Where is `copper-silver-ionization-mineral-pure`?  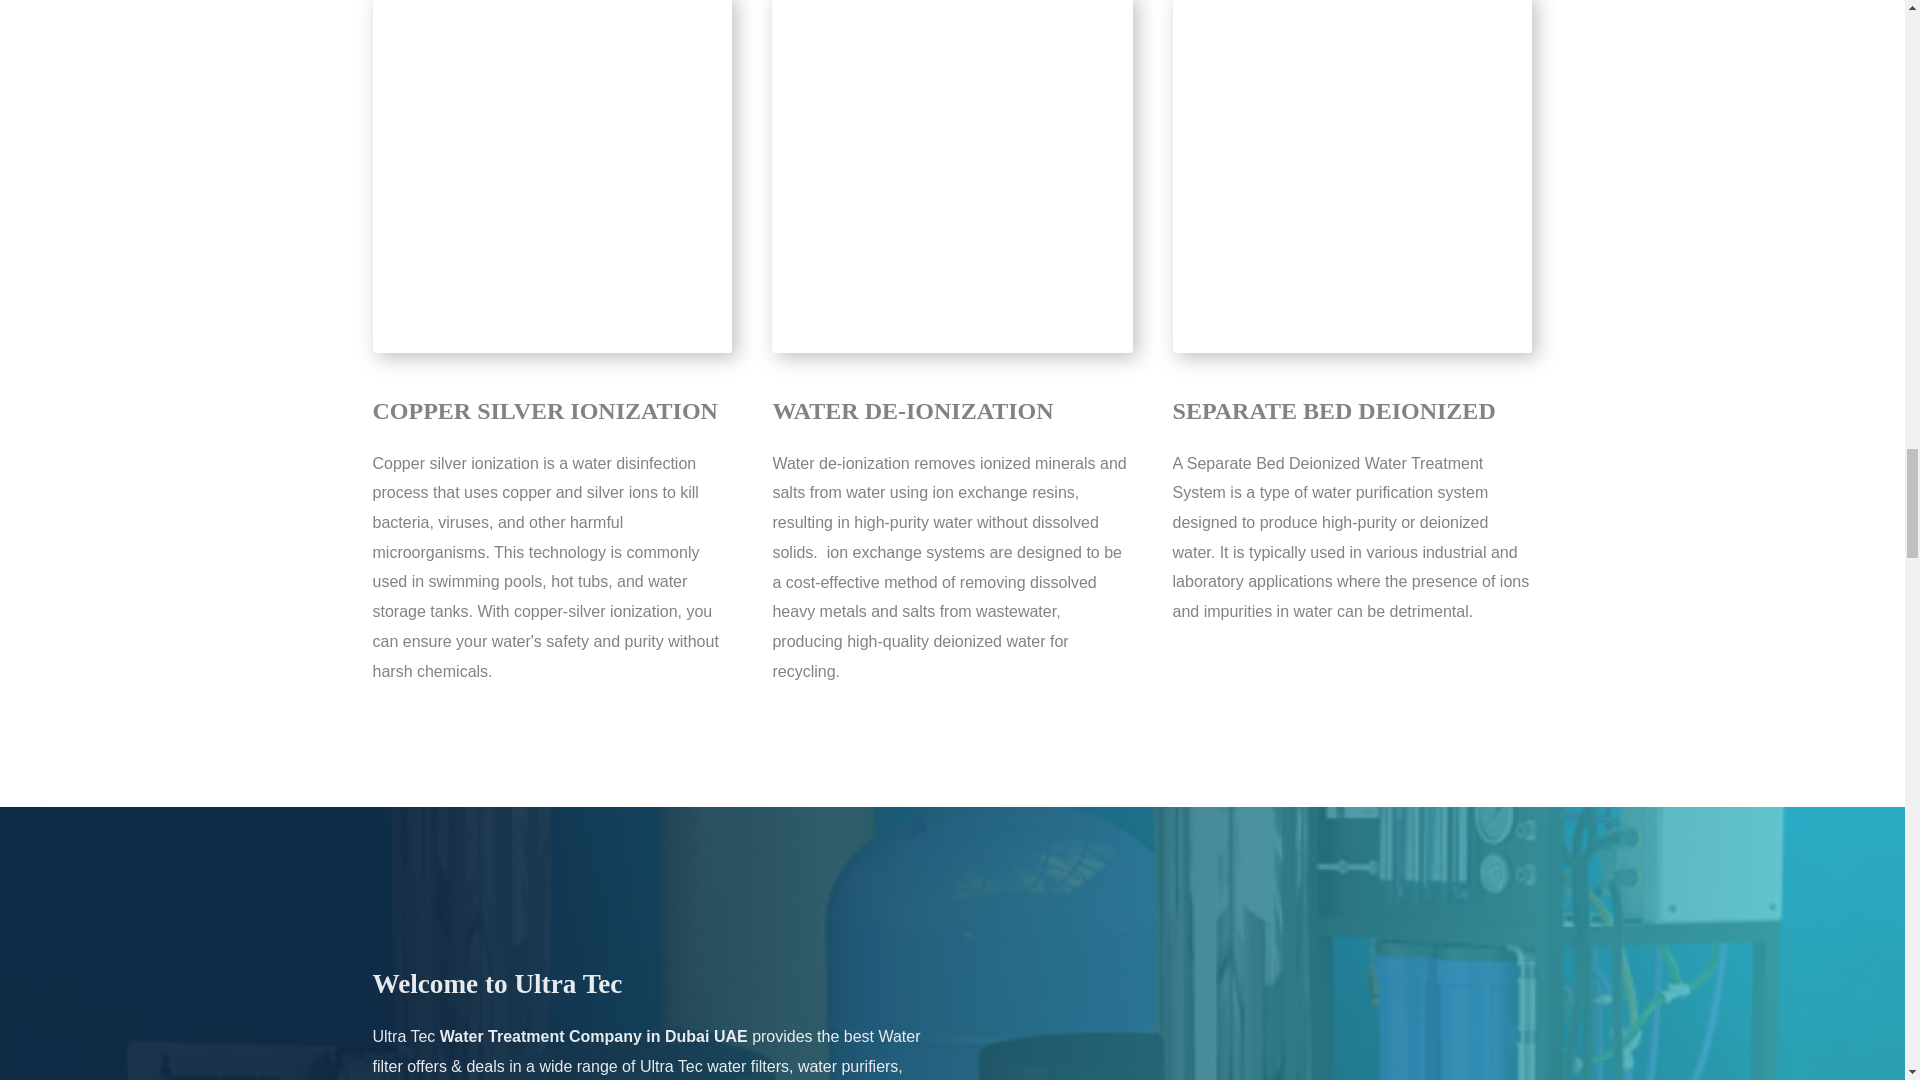
copper-silver-ionization-mineral-pure is located at coordinates (552, 176).